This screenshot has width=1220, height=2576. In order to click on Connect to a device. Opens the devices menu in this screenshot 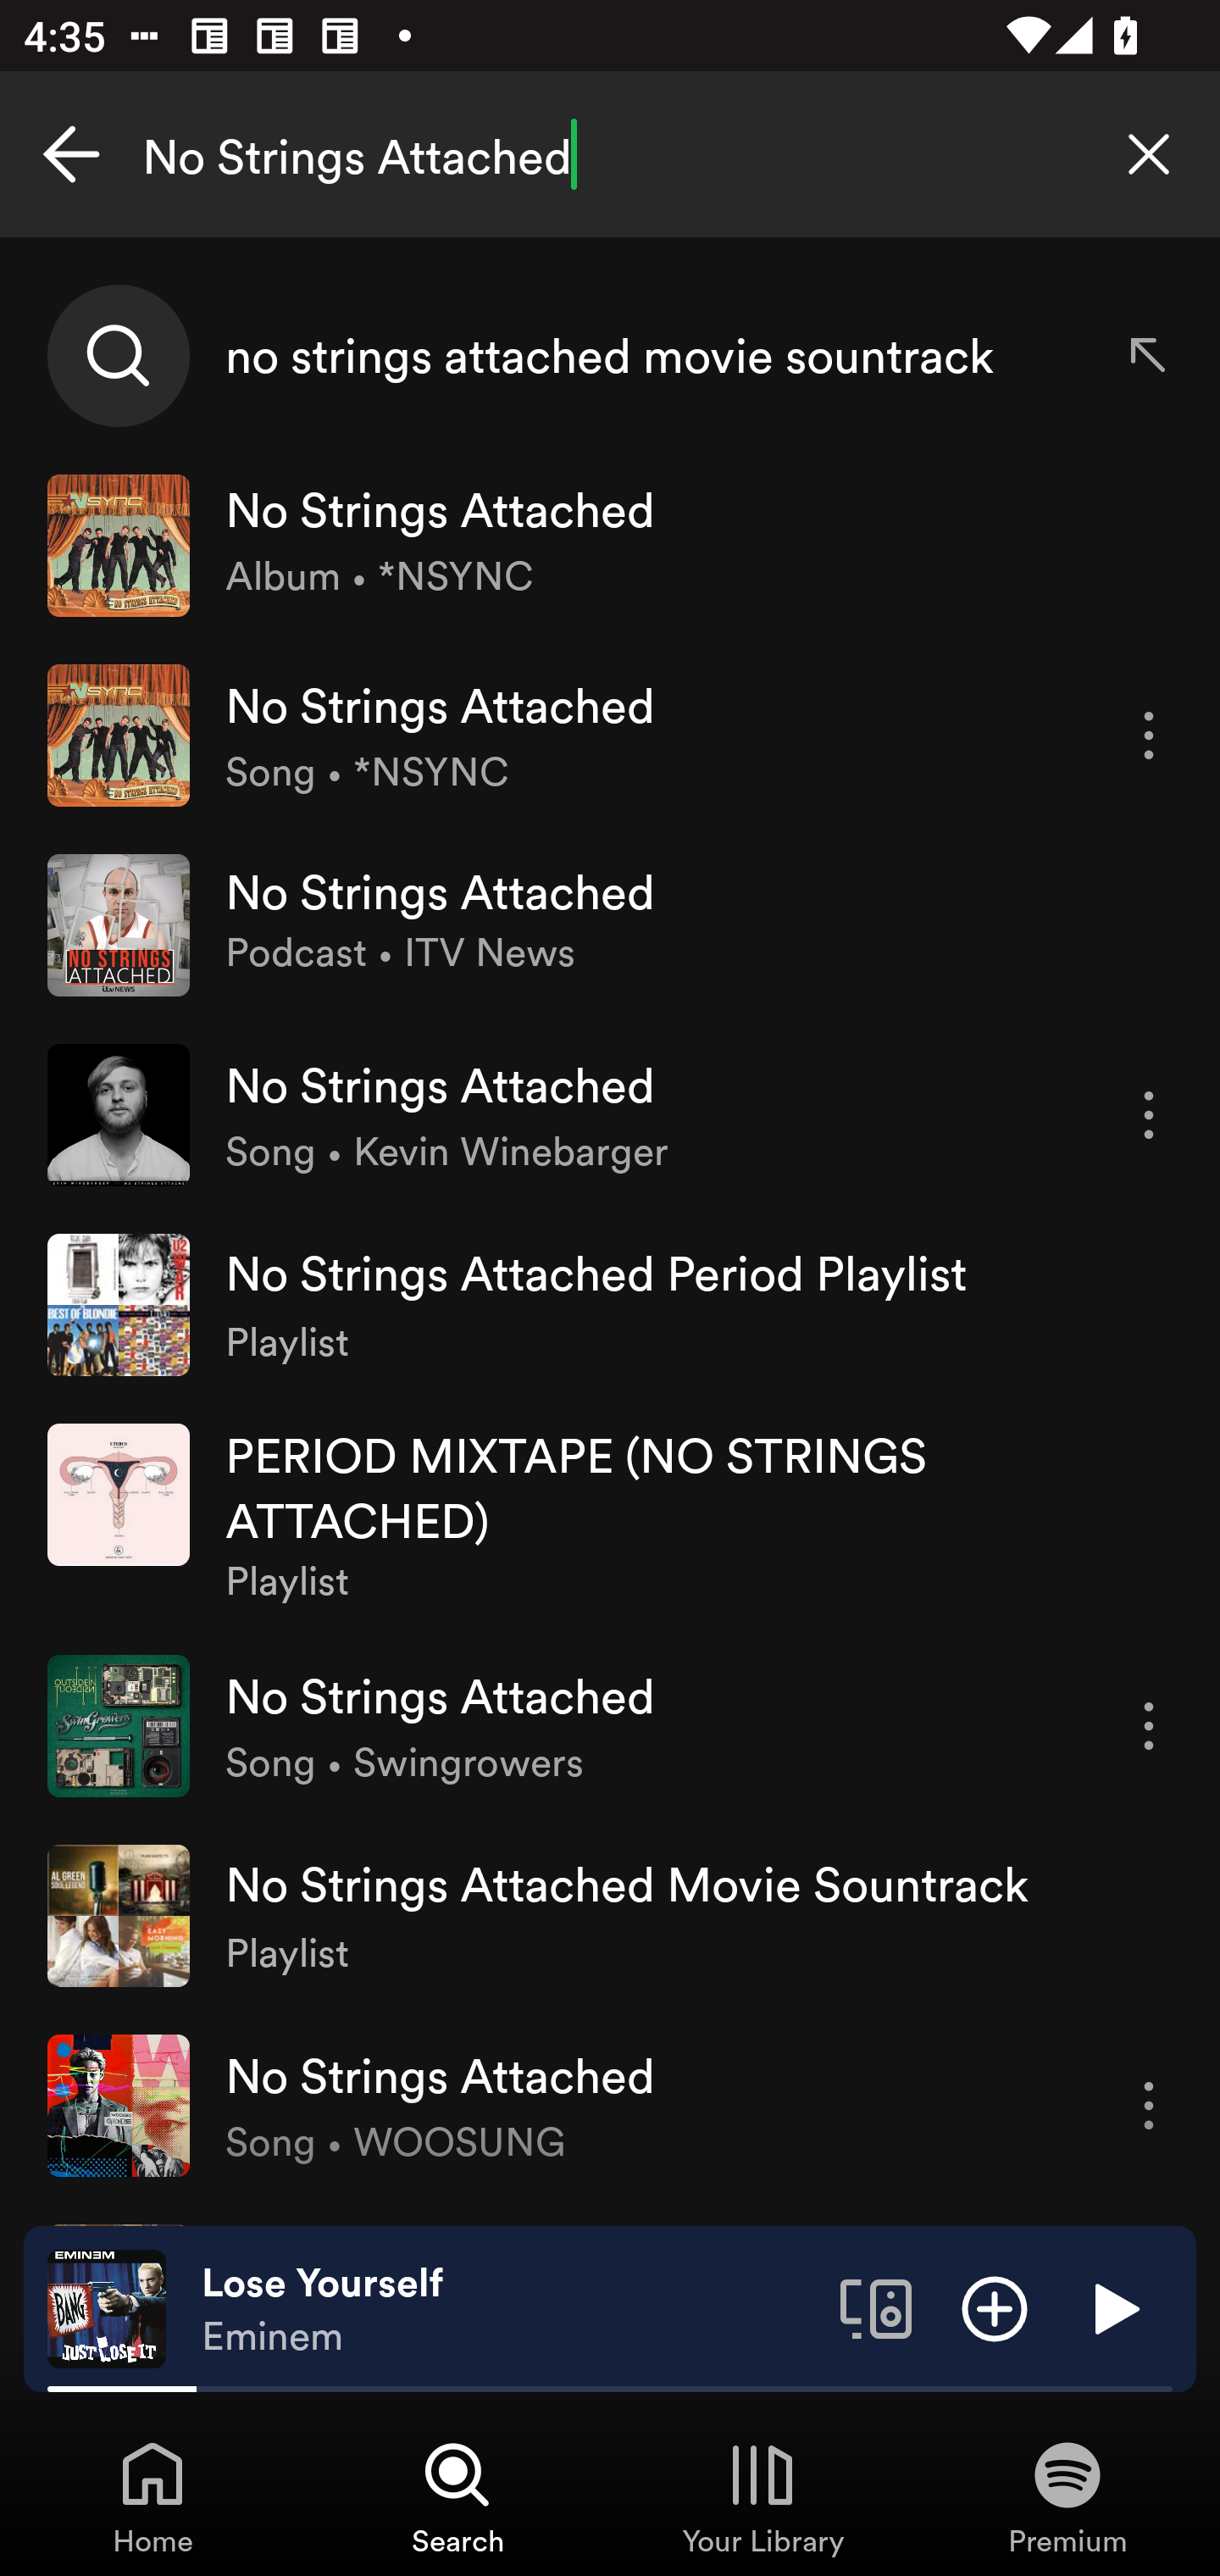, I will do `click(876, 2307)`.